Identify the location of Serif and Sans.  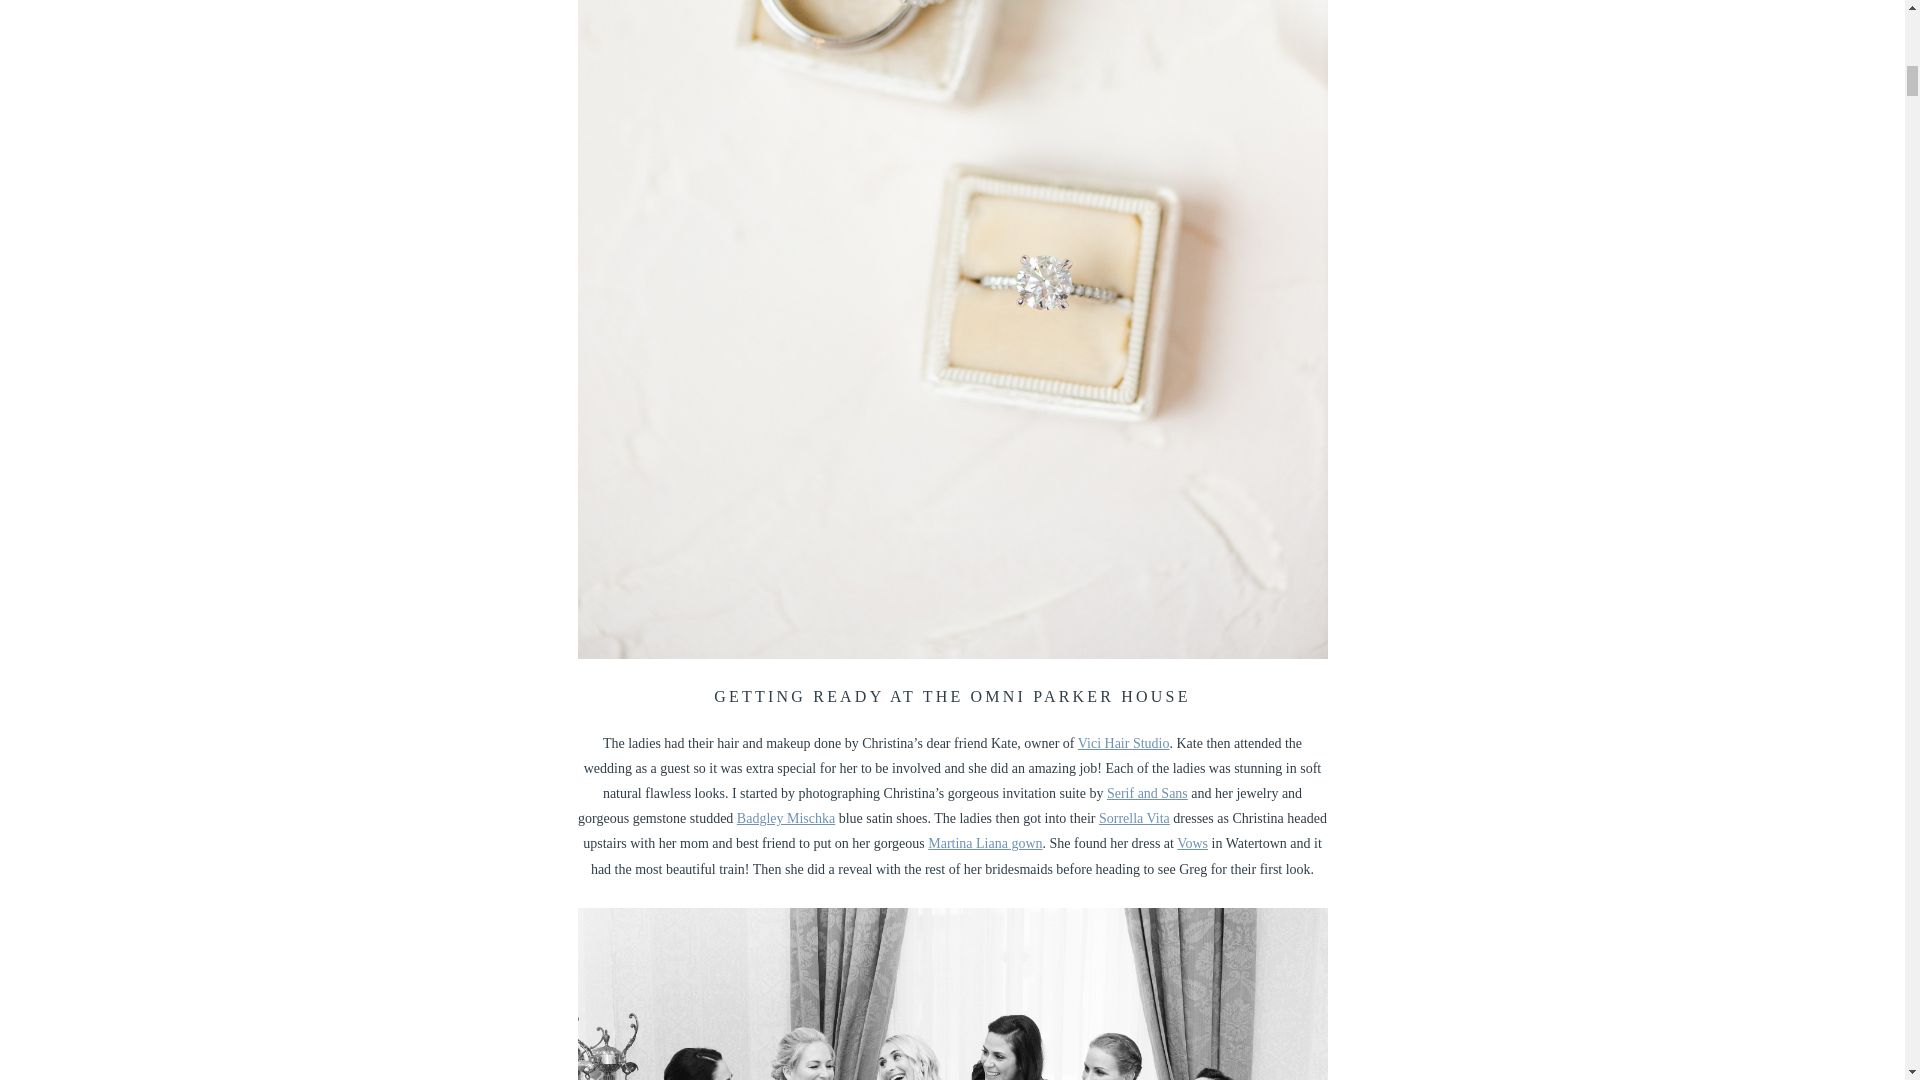
(1148, 794).